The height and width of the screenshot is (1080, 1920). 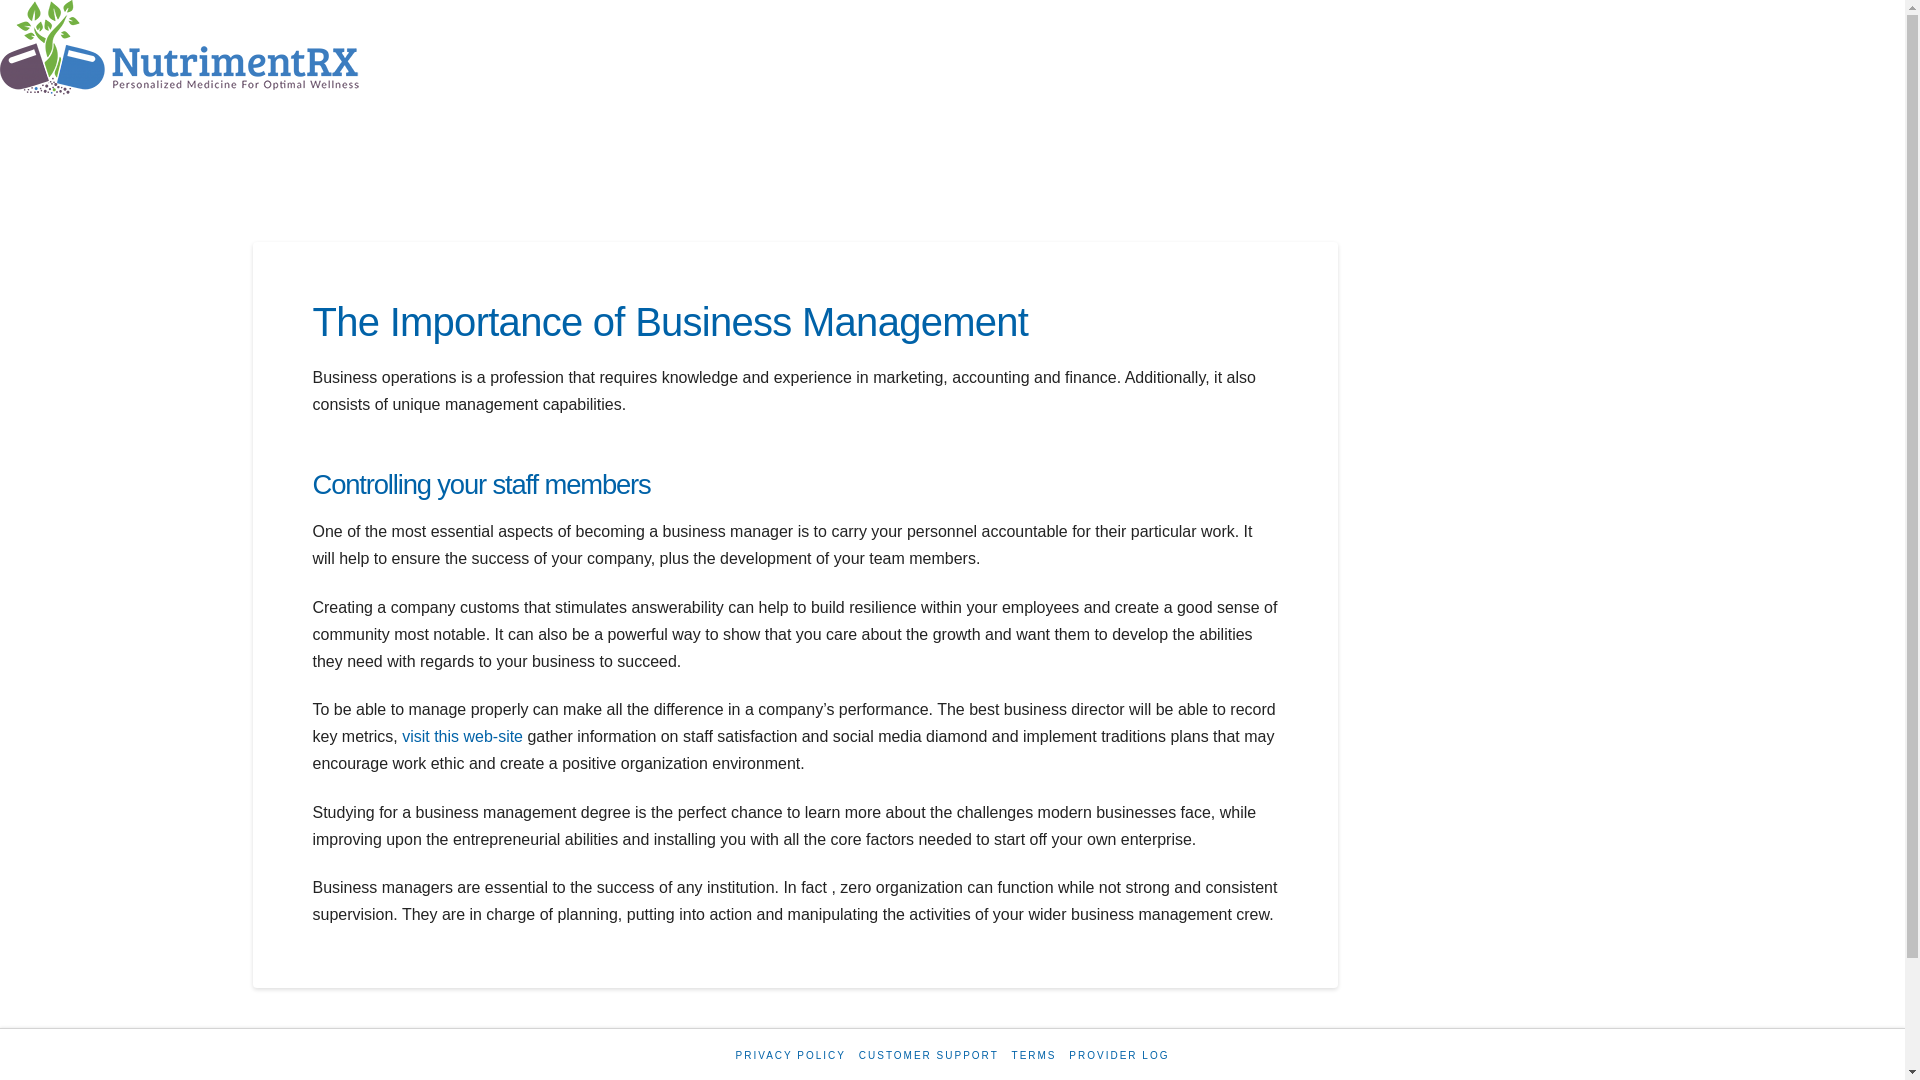 I want to click on PROVIDER LOG, so click(x=1119, y=1054).